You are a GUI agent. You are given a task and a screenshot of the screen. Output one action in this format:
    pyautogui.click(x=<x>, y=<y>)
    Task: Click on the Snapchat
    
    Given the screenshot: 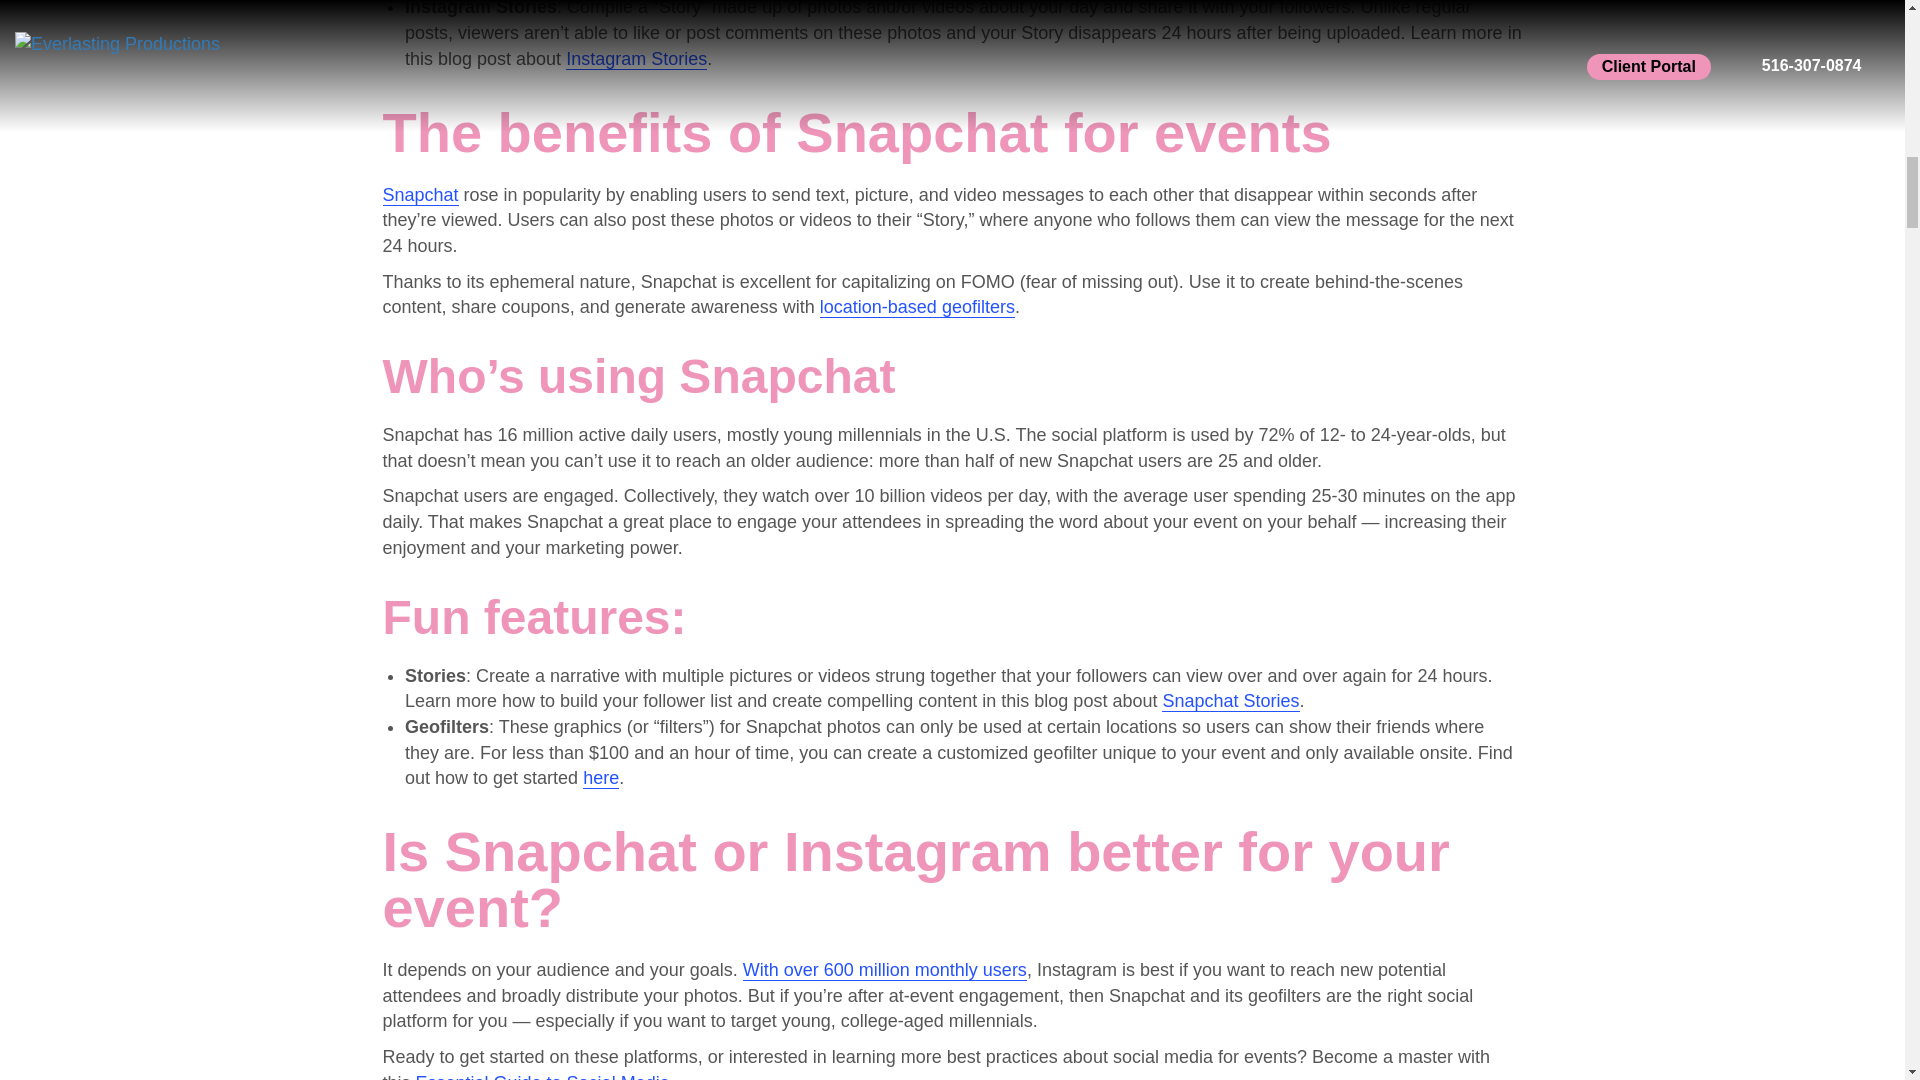 What is the action you would take?
    pyautogui.click(x=420, y=194)
    